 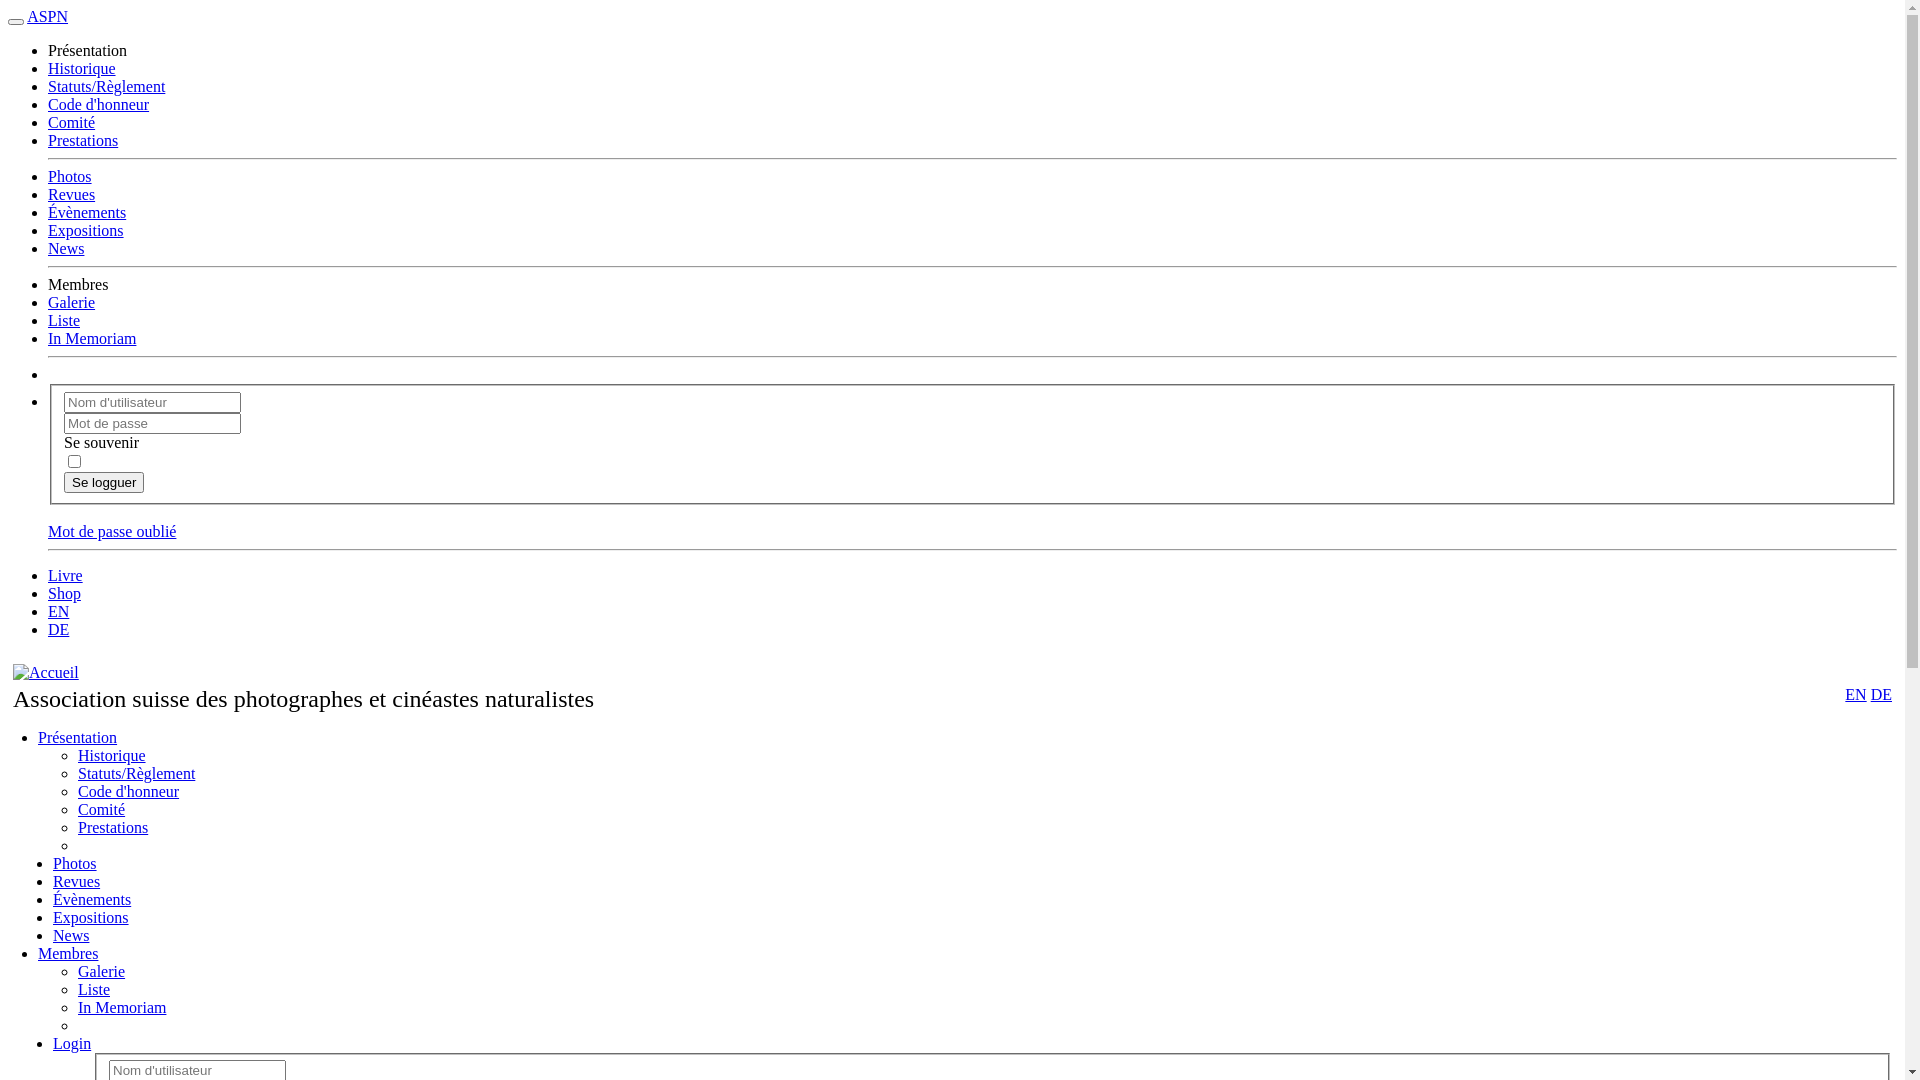 What do you see at coordinates (68, 954) in the screenshot?
I see `Membres` at bounding box center [68, 954].